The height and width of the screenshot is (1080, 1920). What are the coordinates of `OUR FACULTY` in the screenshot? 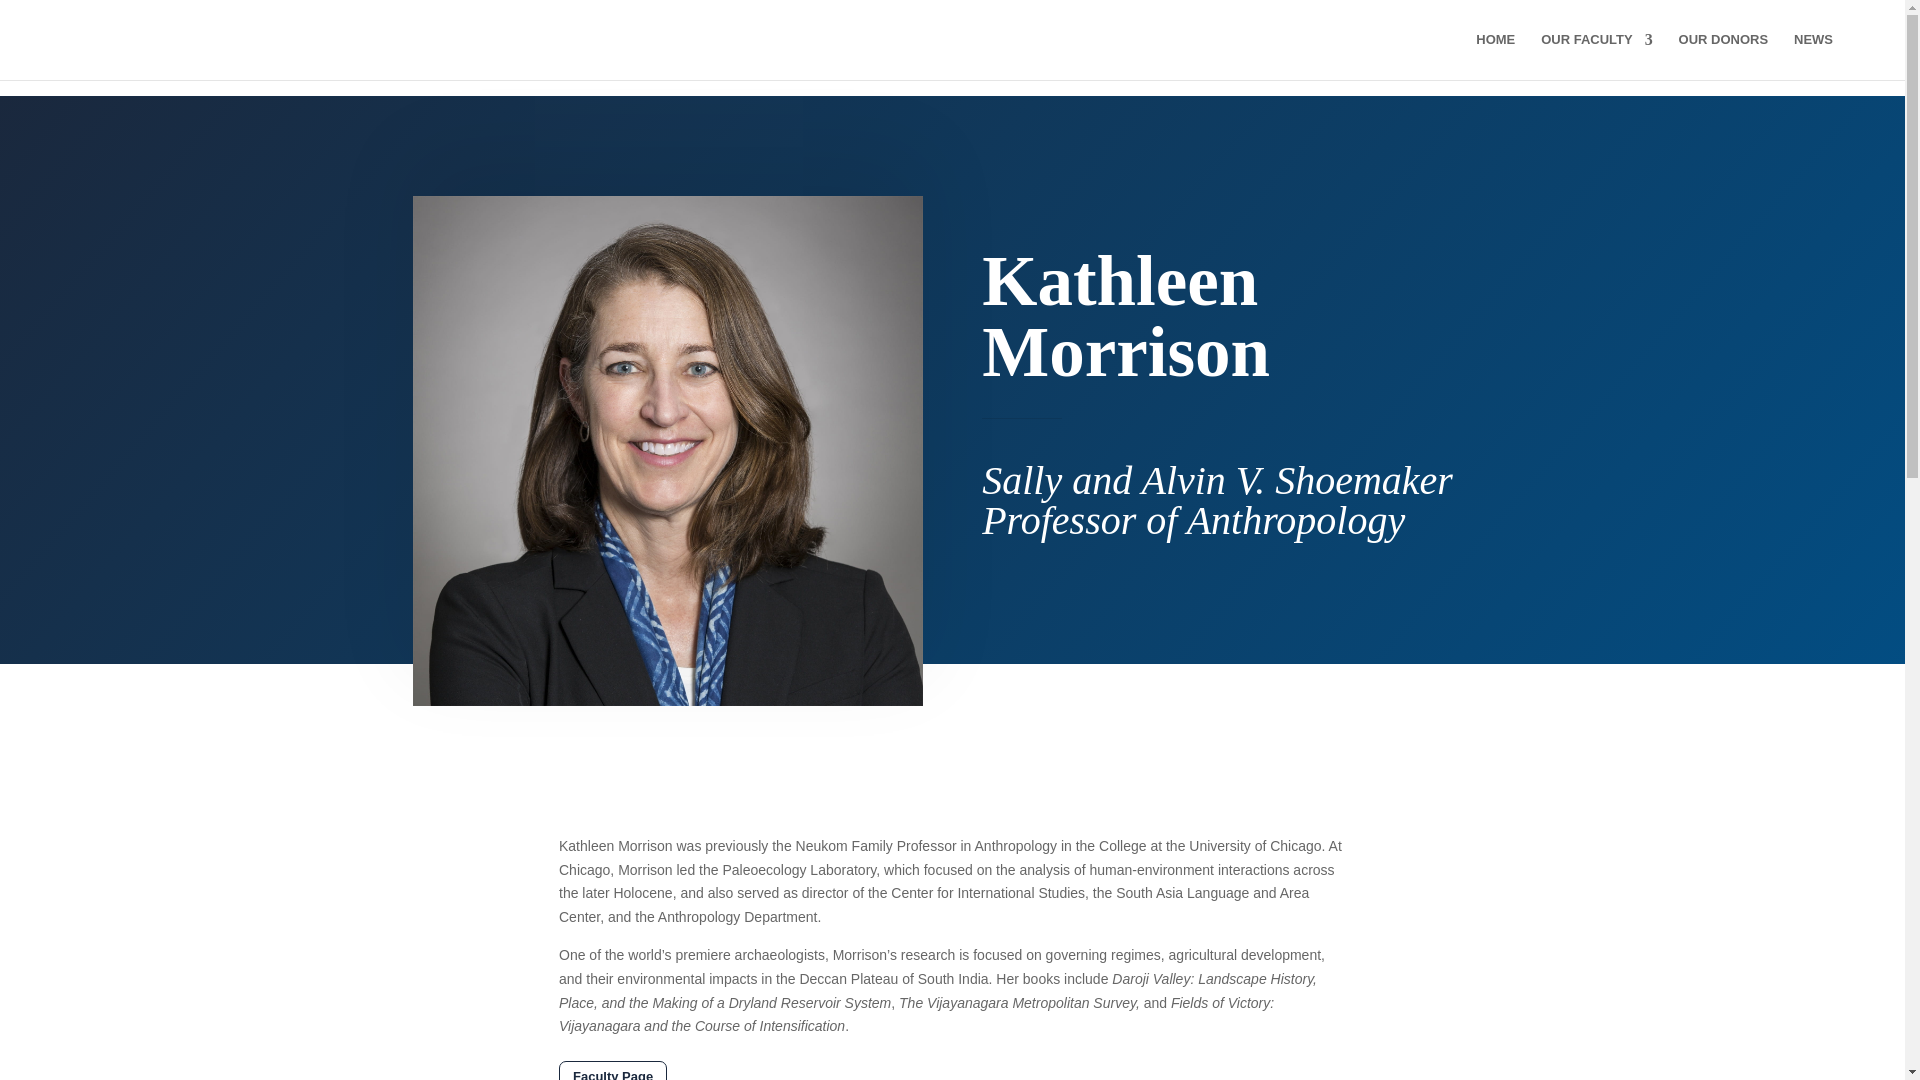 It's located at (1596, 56).